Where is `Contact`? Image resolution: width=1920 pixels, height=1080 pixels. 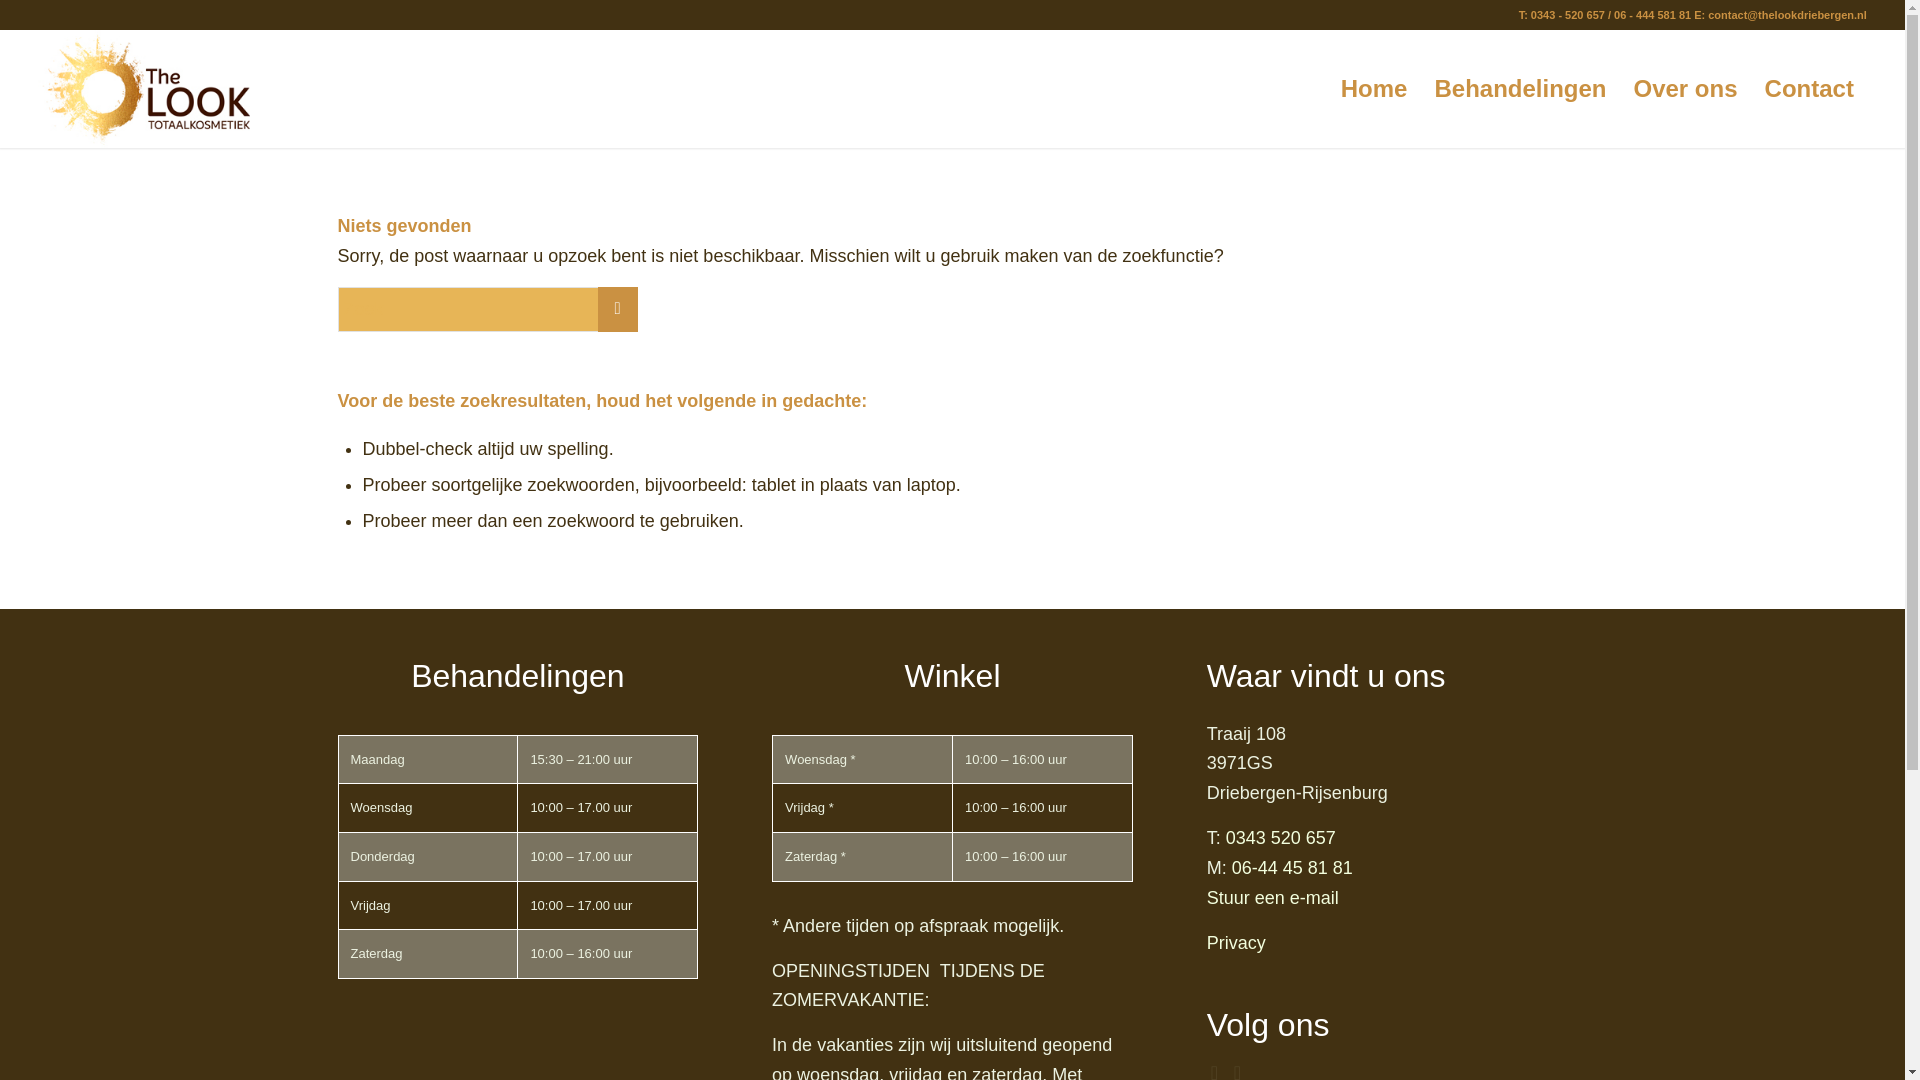
Contact is located at coordinates (1808, 88).